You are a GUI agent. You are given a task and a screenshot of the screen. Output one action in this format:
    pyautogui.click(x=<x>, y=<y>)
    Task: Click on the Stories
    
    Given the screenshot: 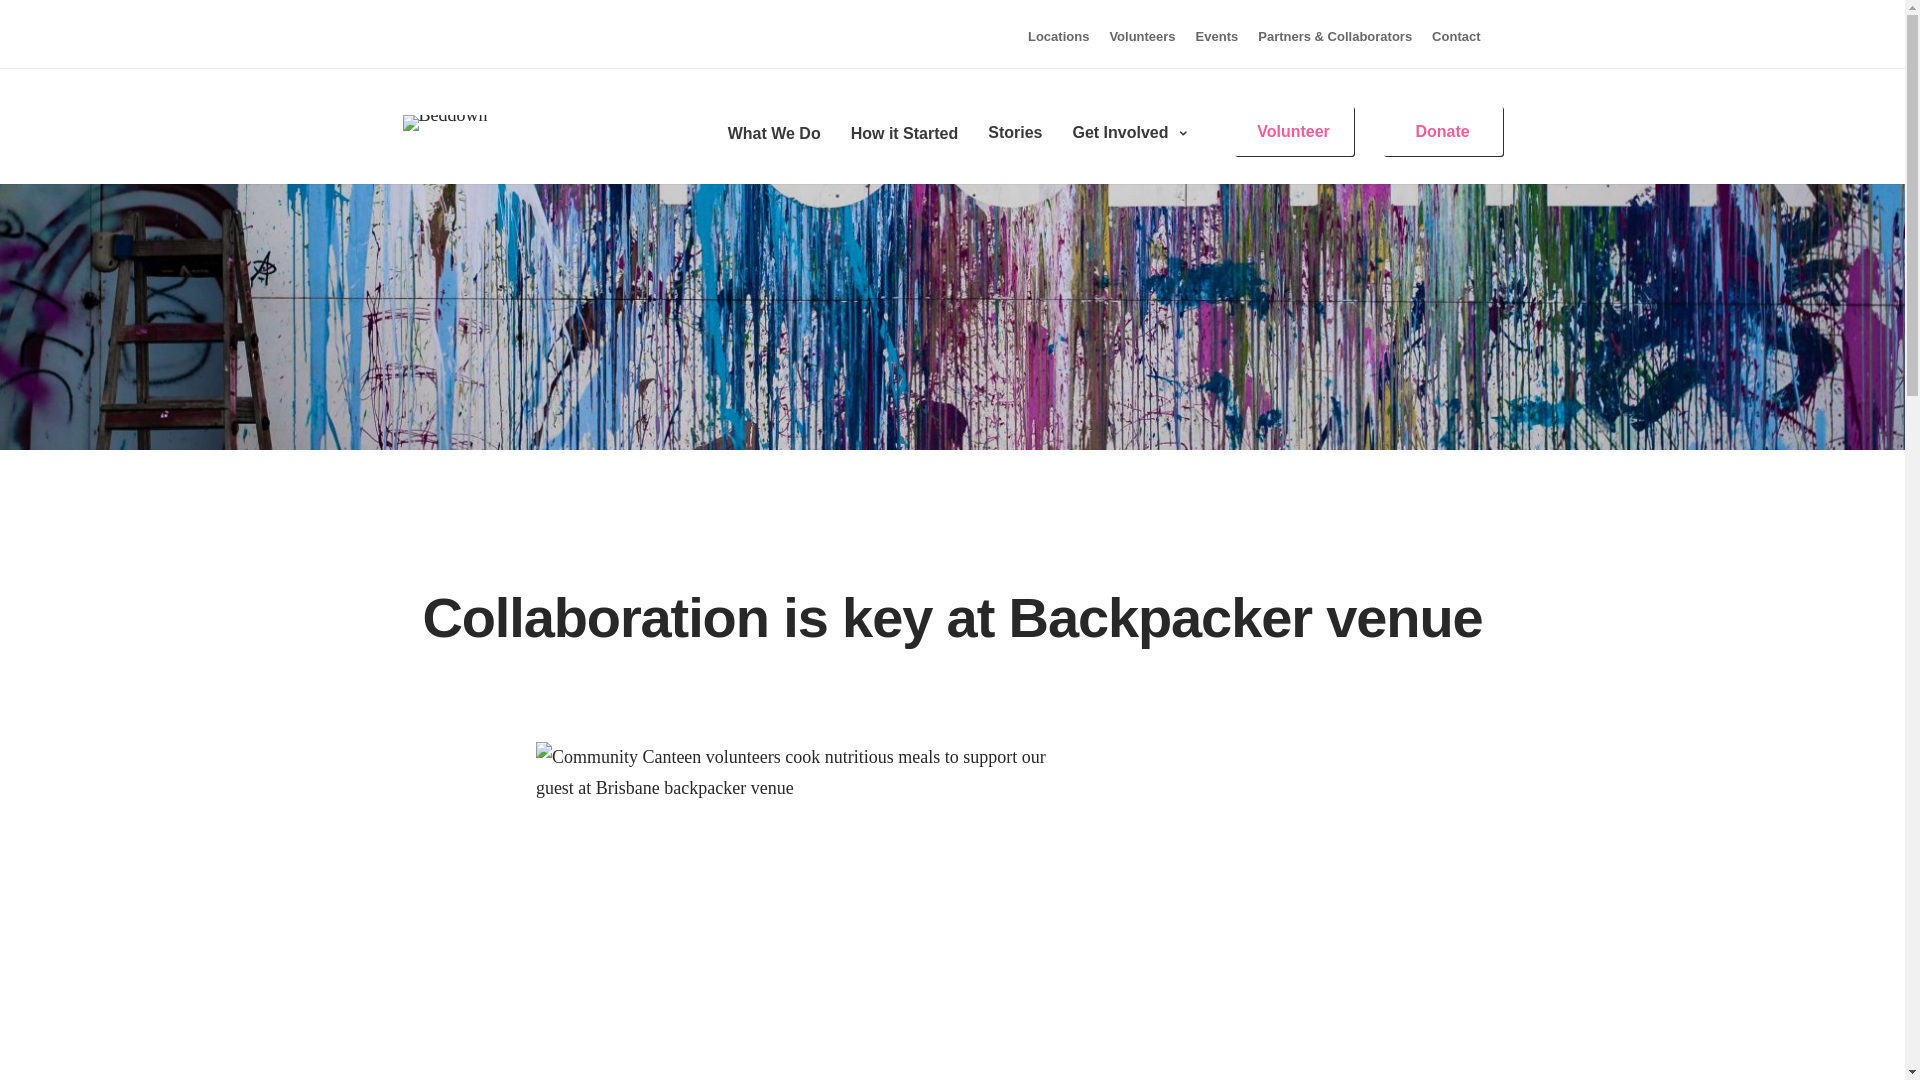 What is the action you would take?
    pyautogui.click(x=1014, y=130)
    